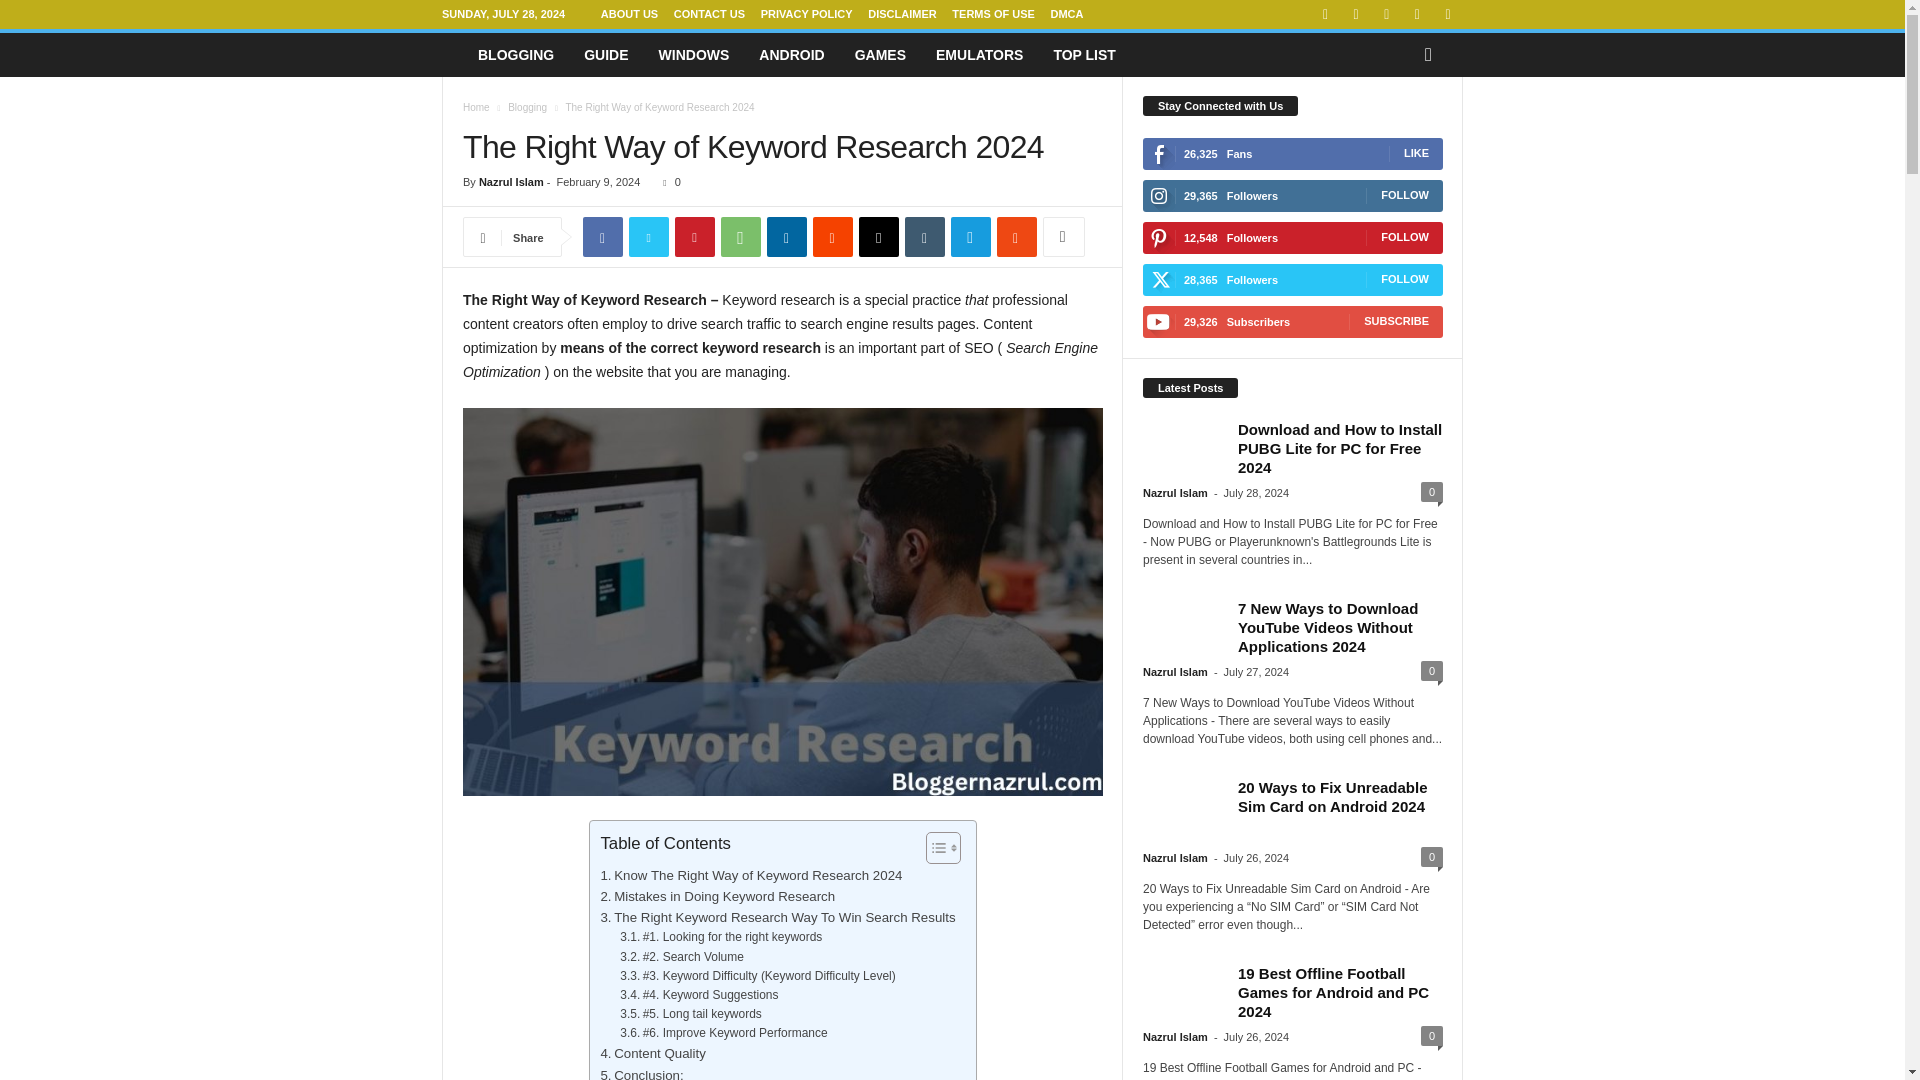  I want to click on CONTACT US, so click(708, 14).